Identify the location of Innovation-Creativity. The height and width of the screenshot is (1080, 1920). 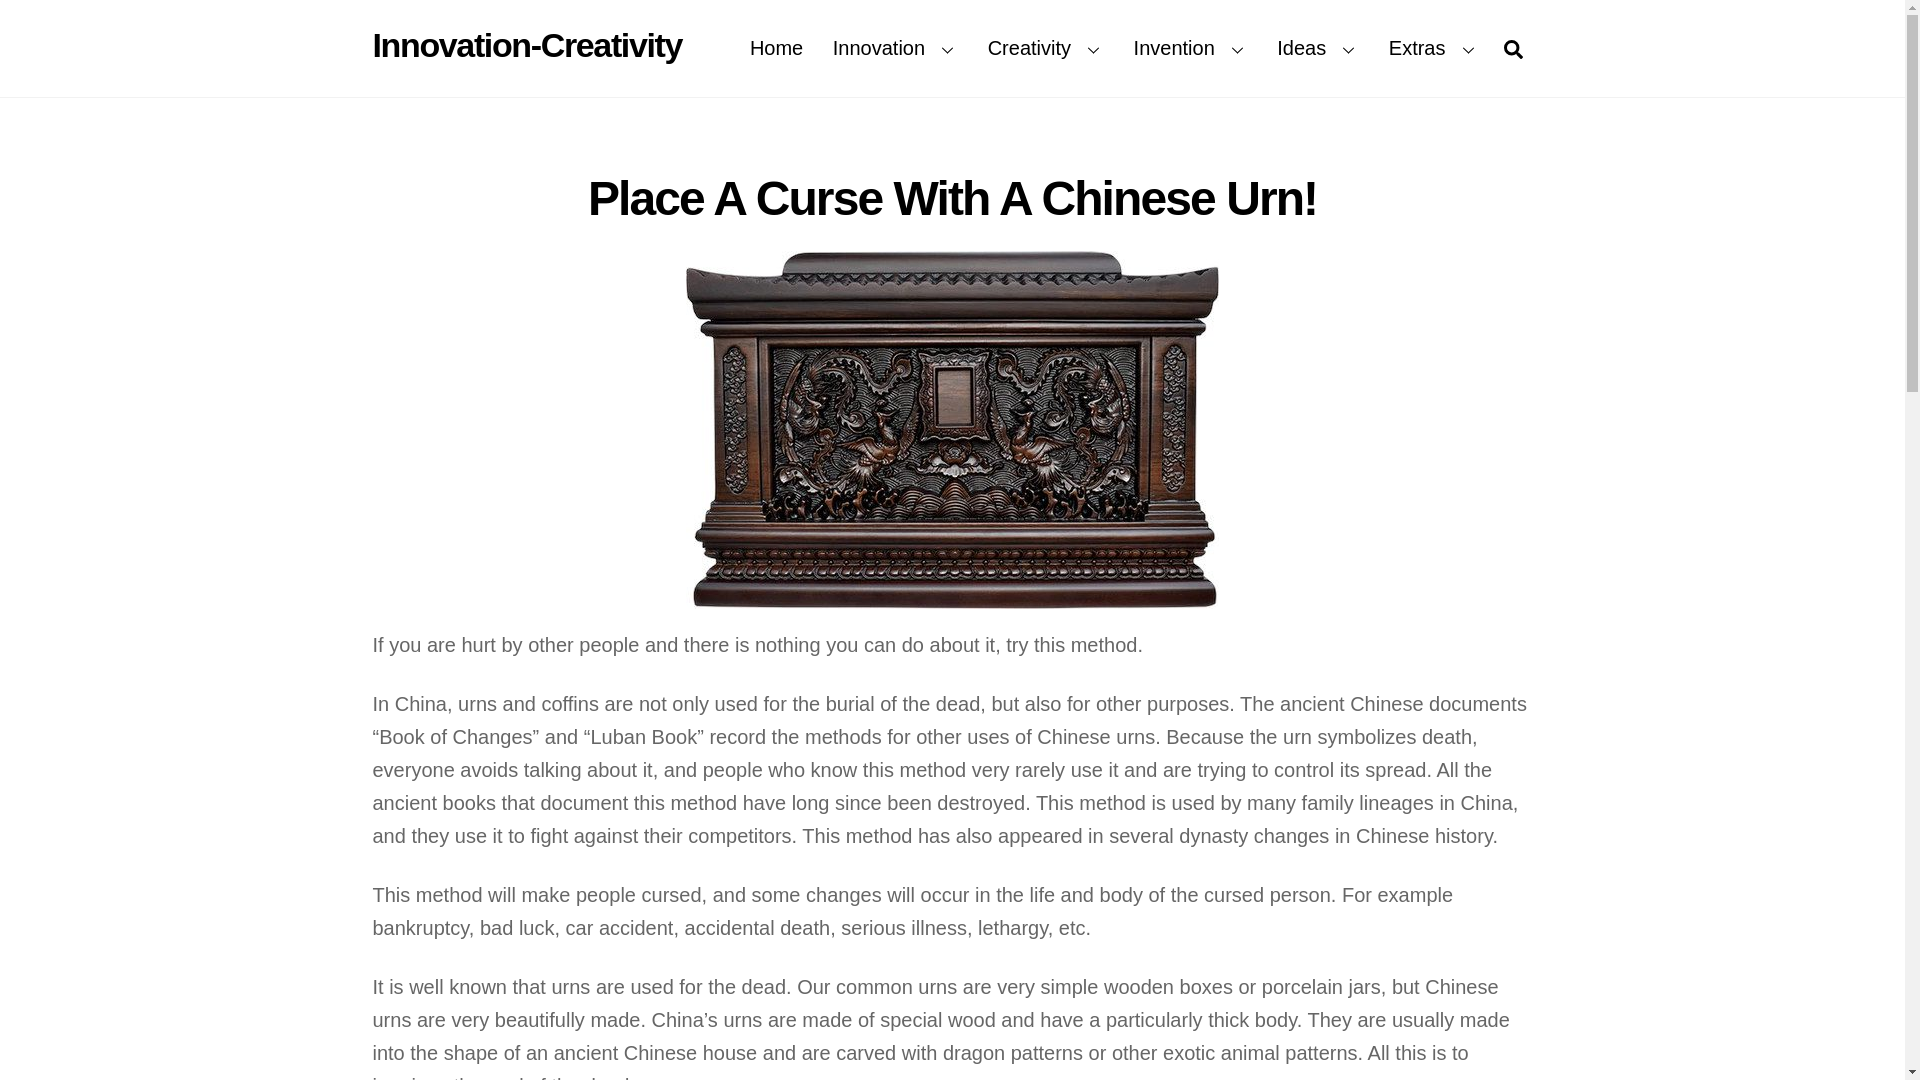
(526, 44).